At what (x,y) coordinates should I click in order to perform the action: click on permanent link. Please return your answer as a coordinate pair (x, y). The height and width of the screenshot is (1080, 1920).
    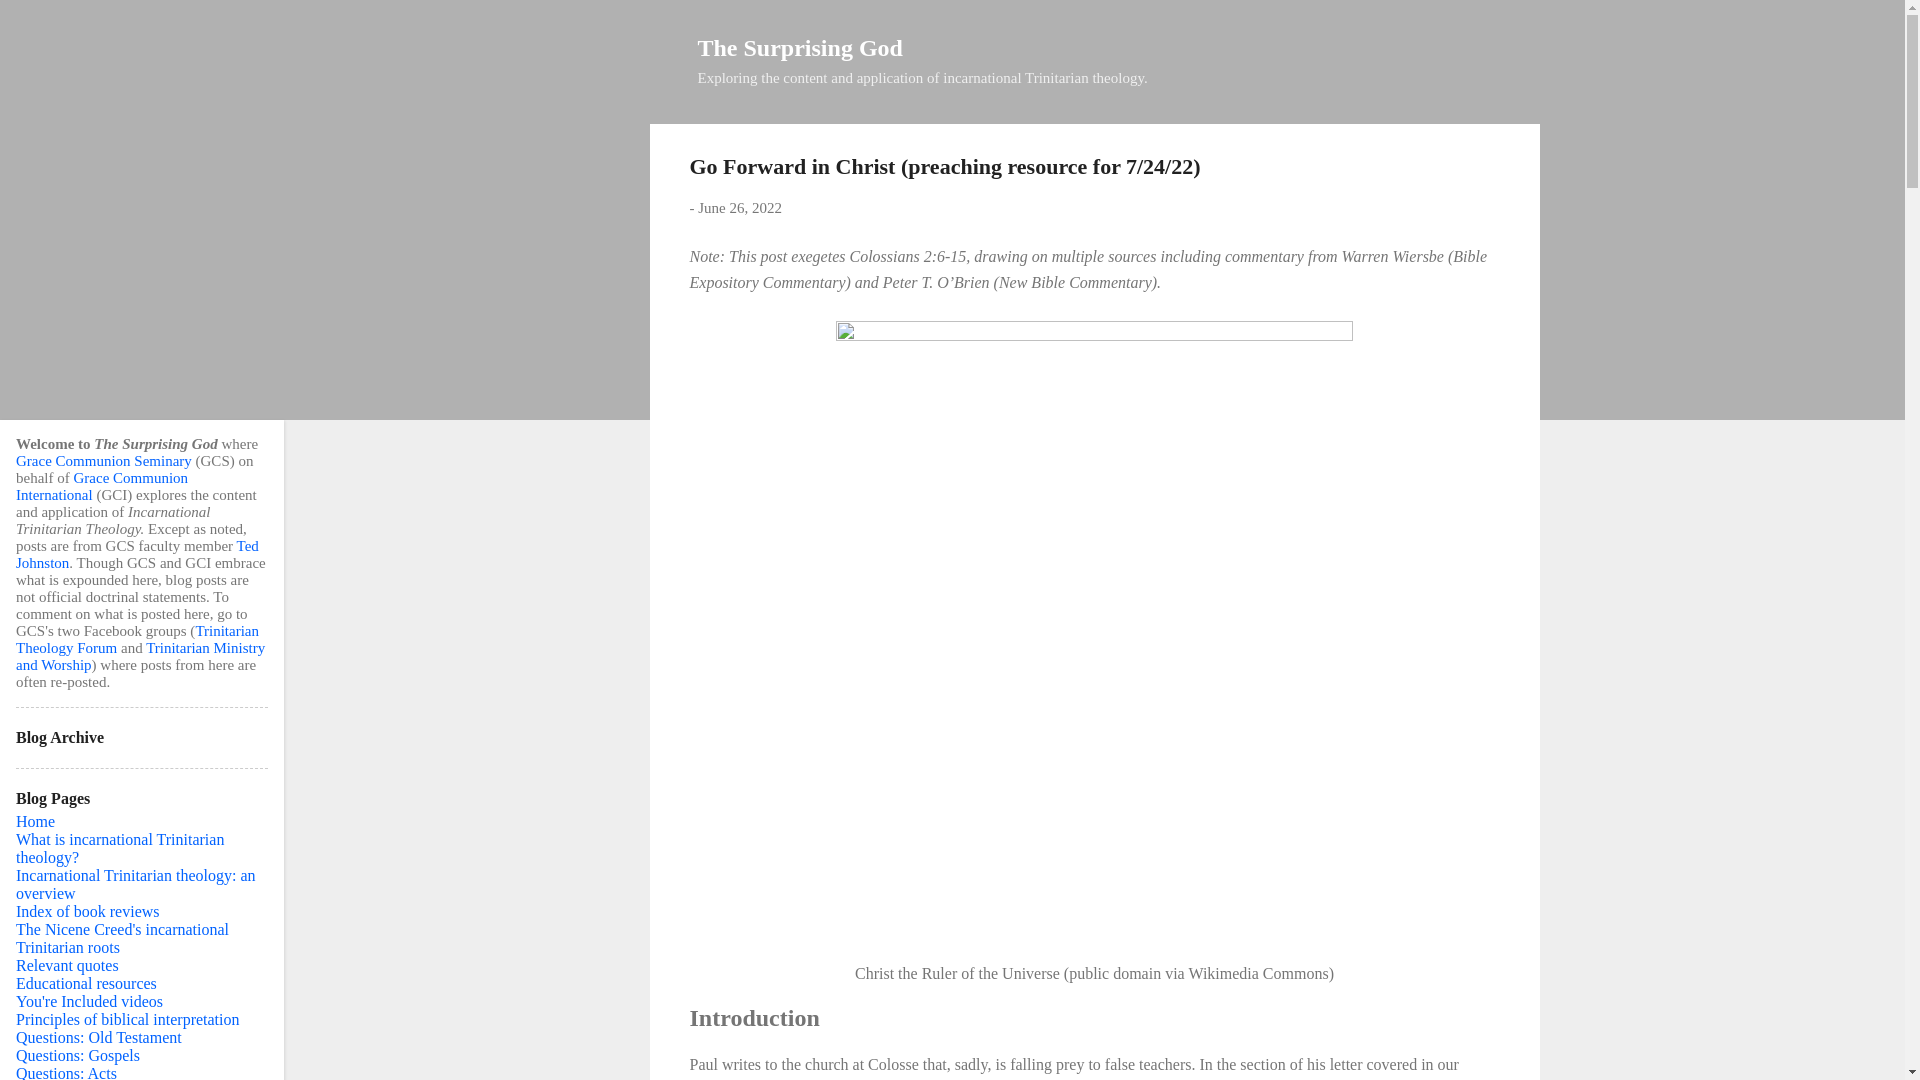
    Looking at the image, I should click on (740, 208).